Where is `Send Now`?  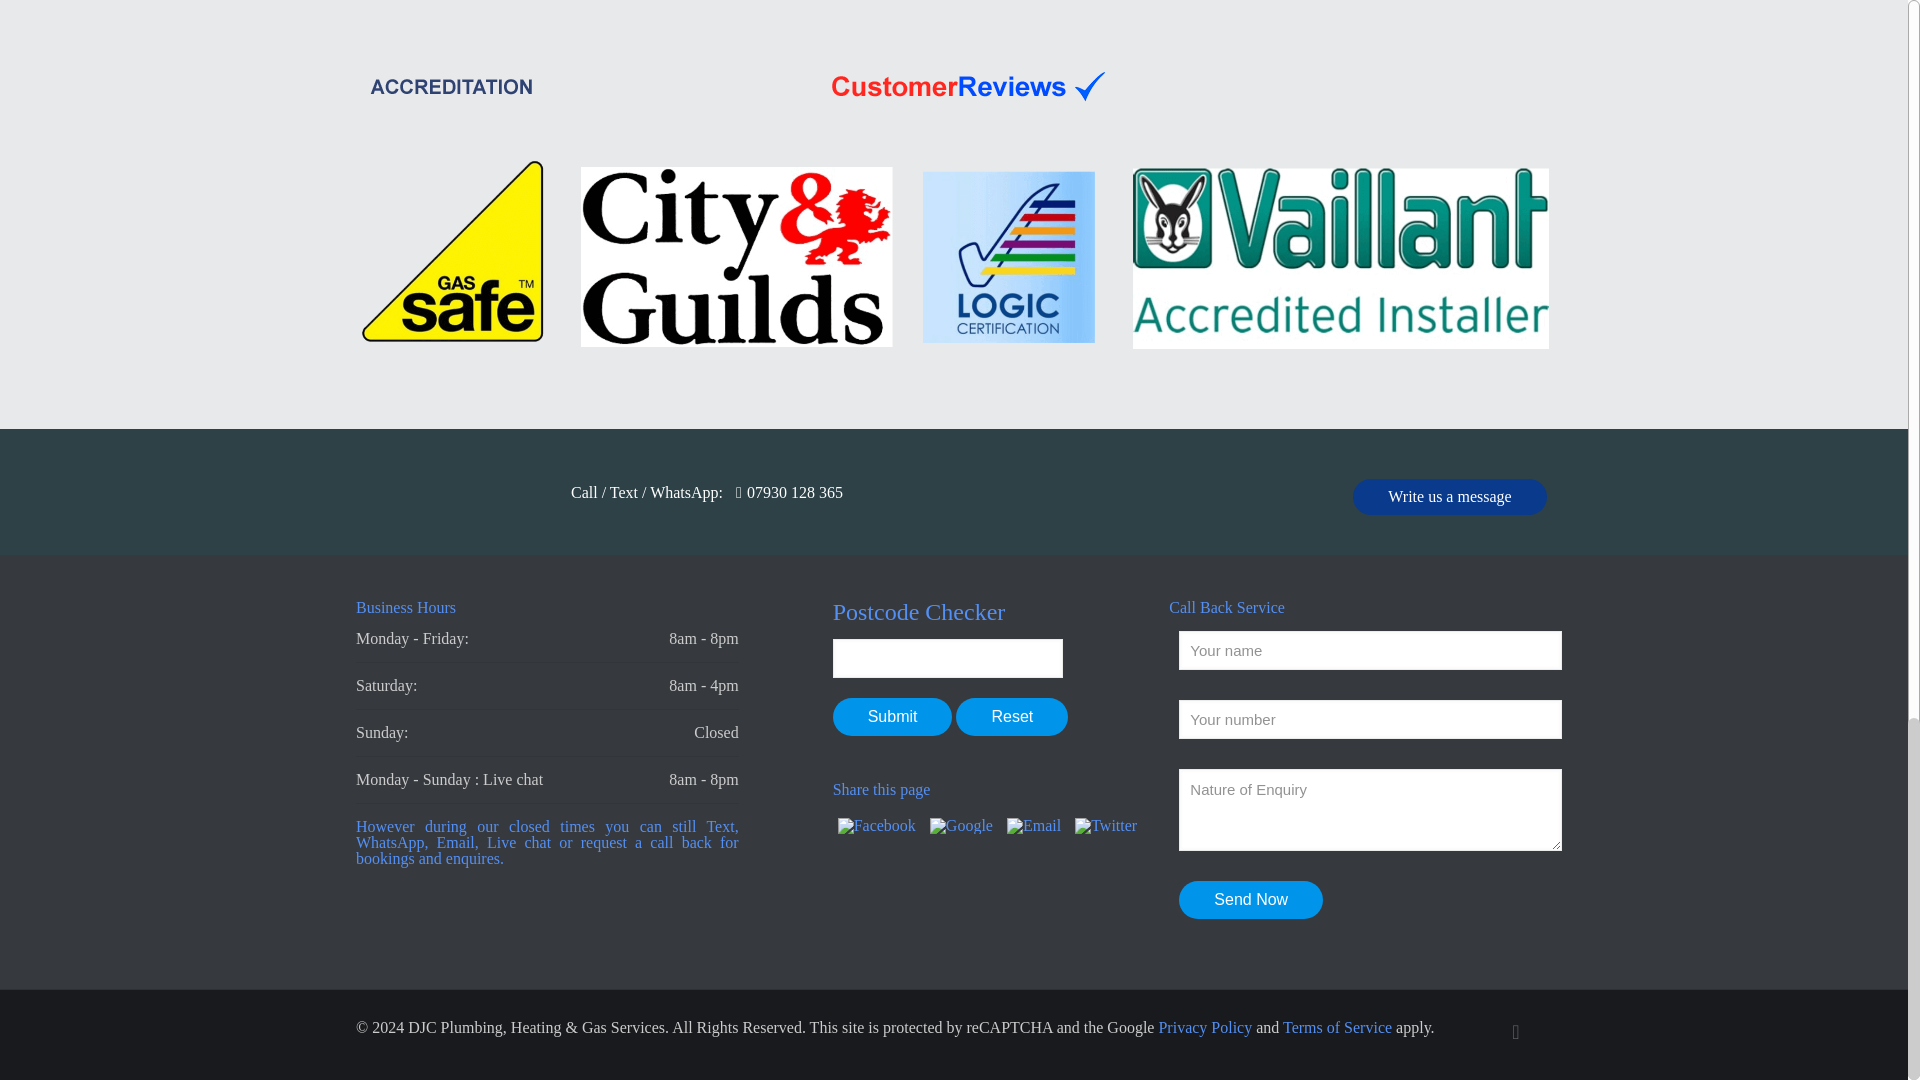
Send Now is located at coordinates (1250, 900).